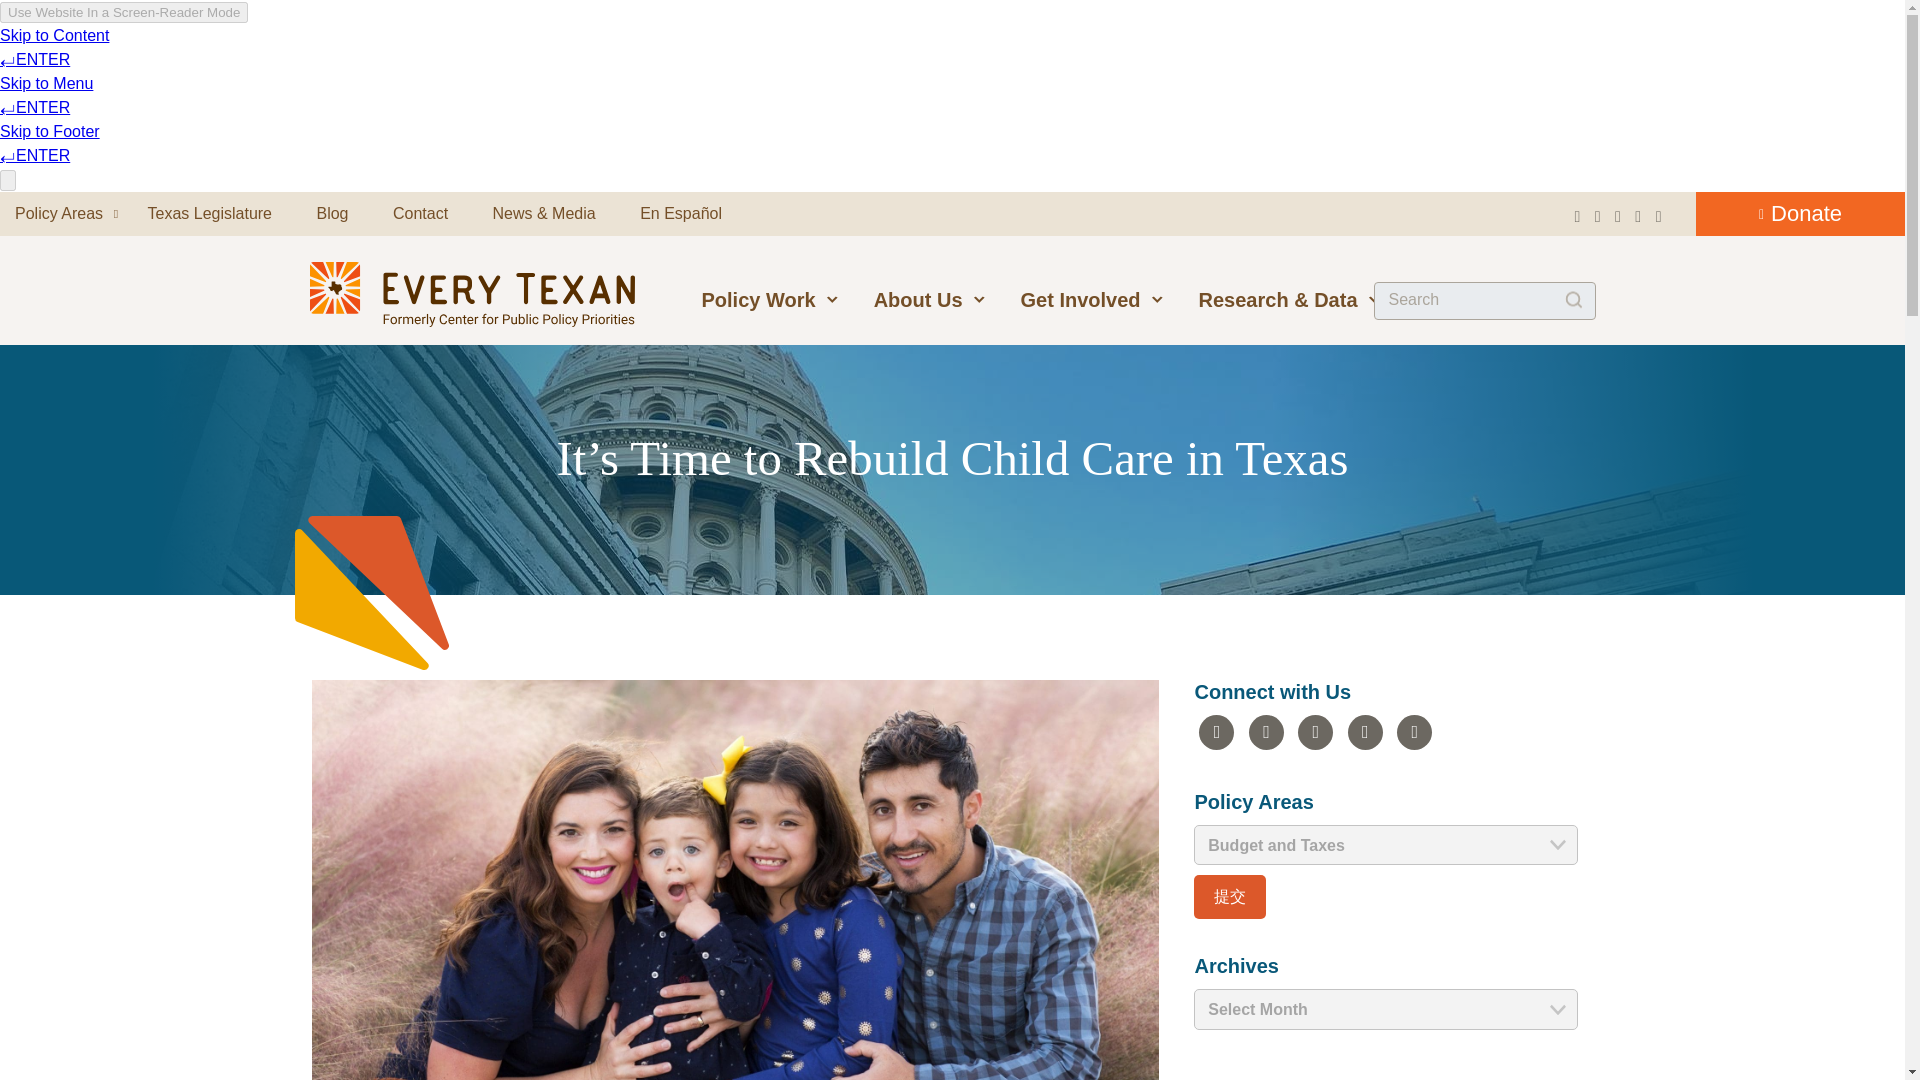  I want to click on Texas Legislature, so click(210, 214).